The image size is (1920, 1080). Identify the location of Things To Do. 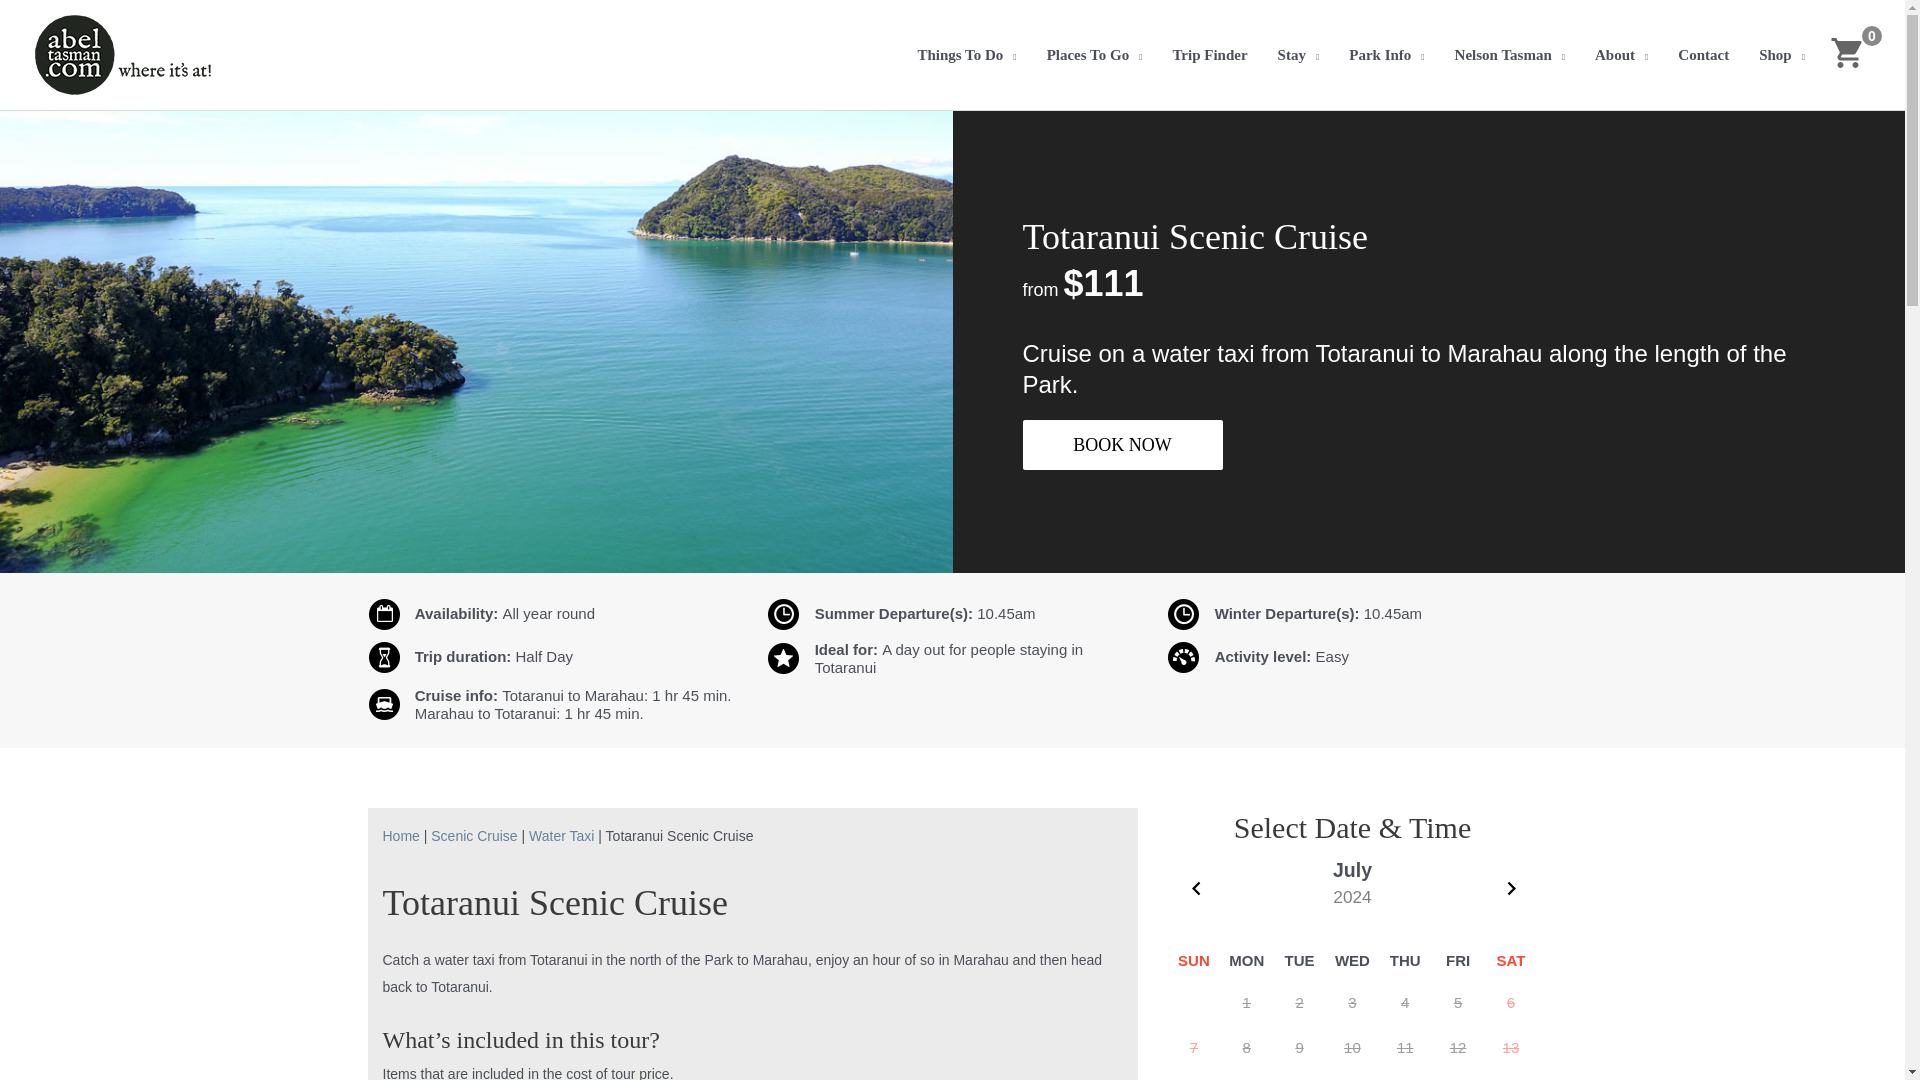
(966, 54).